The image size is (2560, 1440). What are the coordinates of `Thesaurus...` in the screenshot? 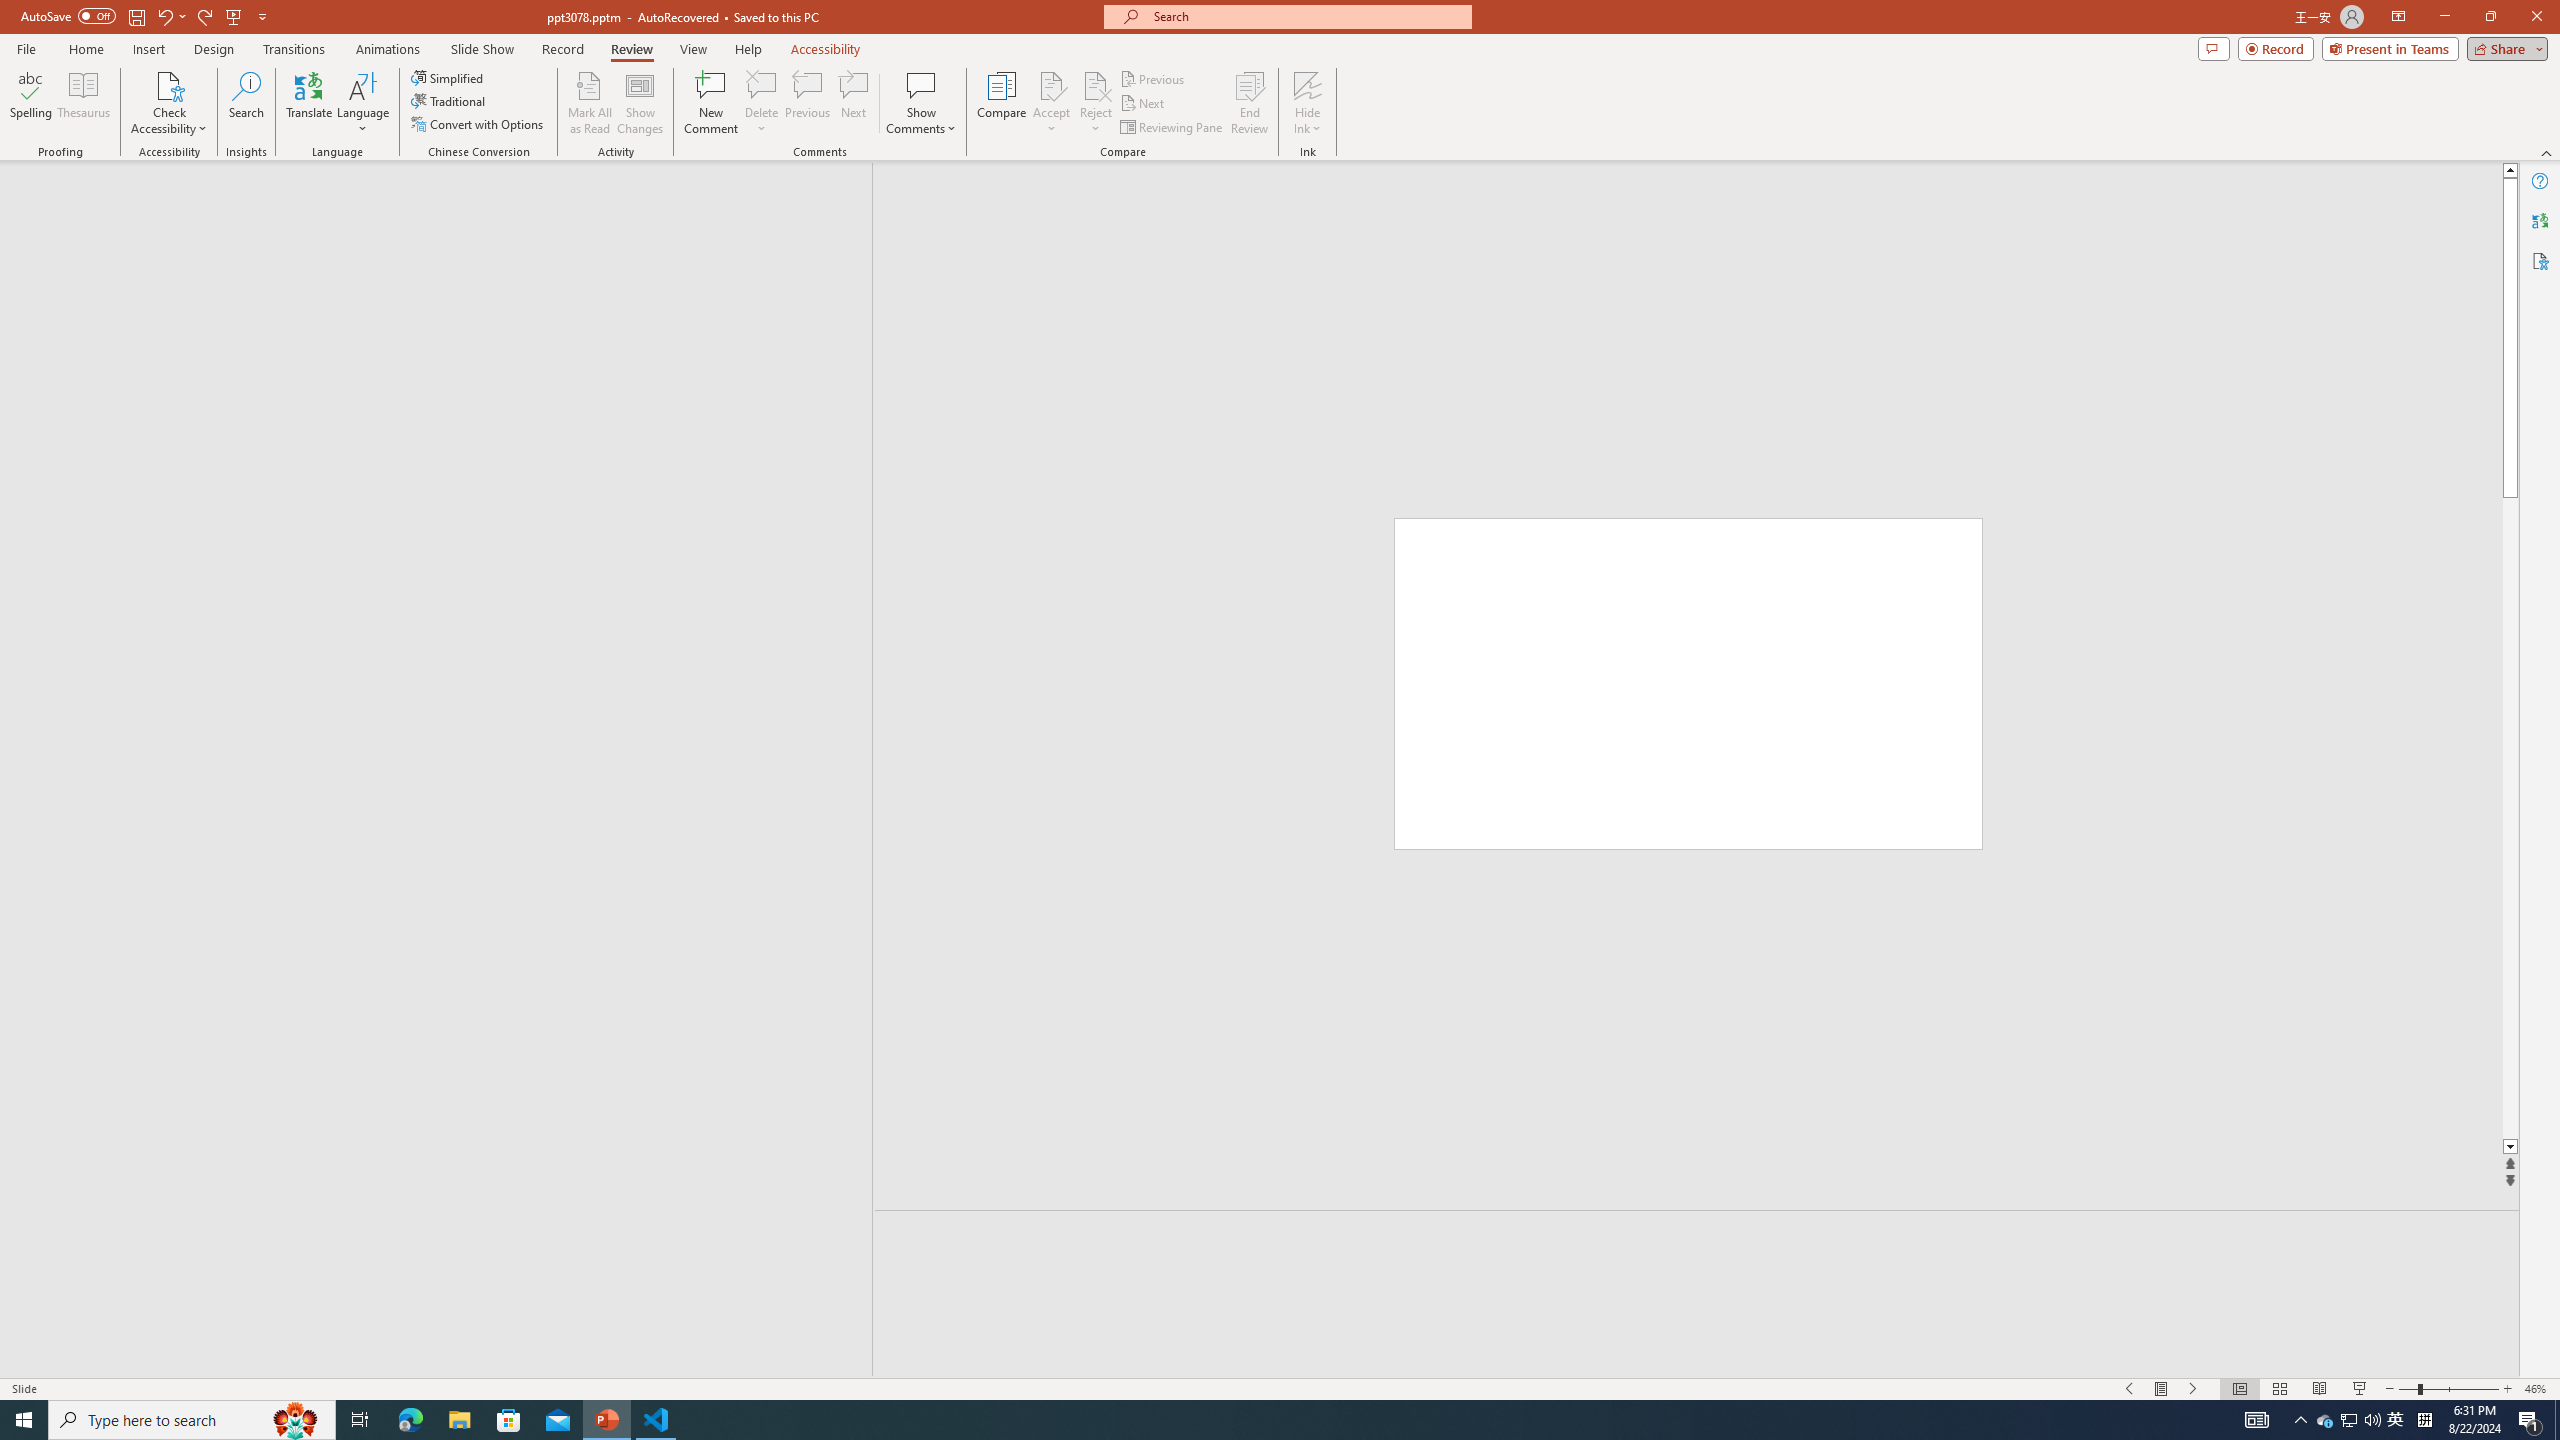 It's located at (82, 103).